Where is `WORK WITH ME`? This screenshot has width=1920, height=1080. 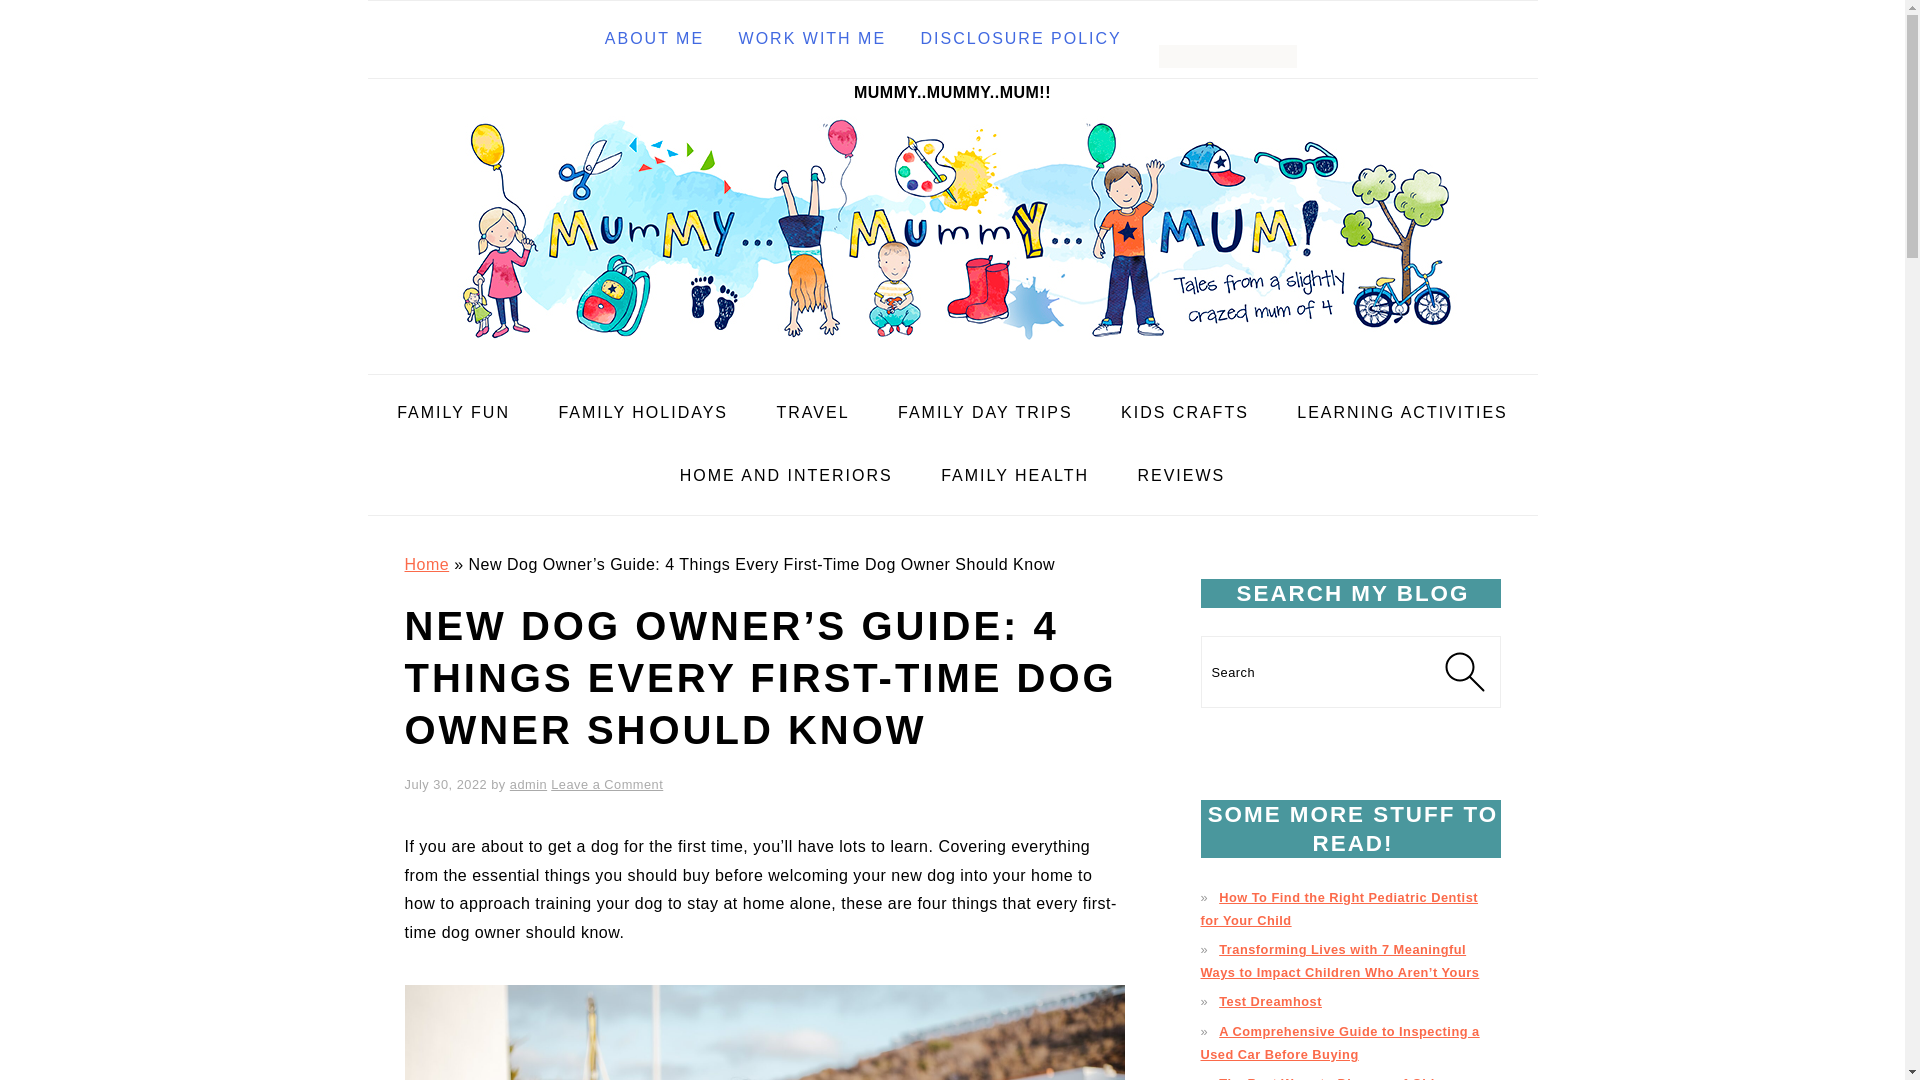
WORK WITH ME is located at coordinates (812, 39).